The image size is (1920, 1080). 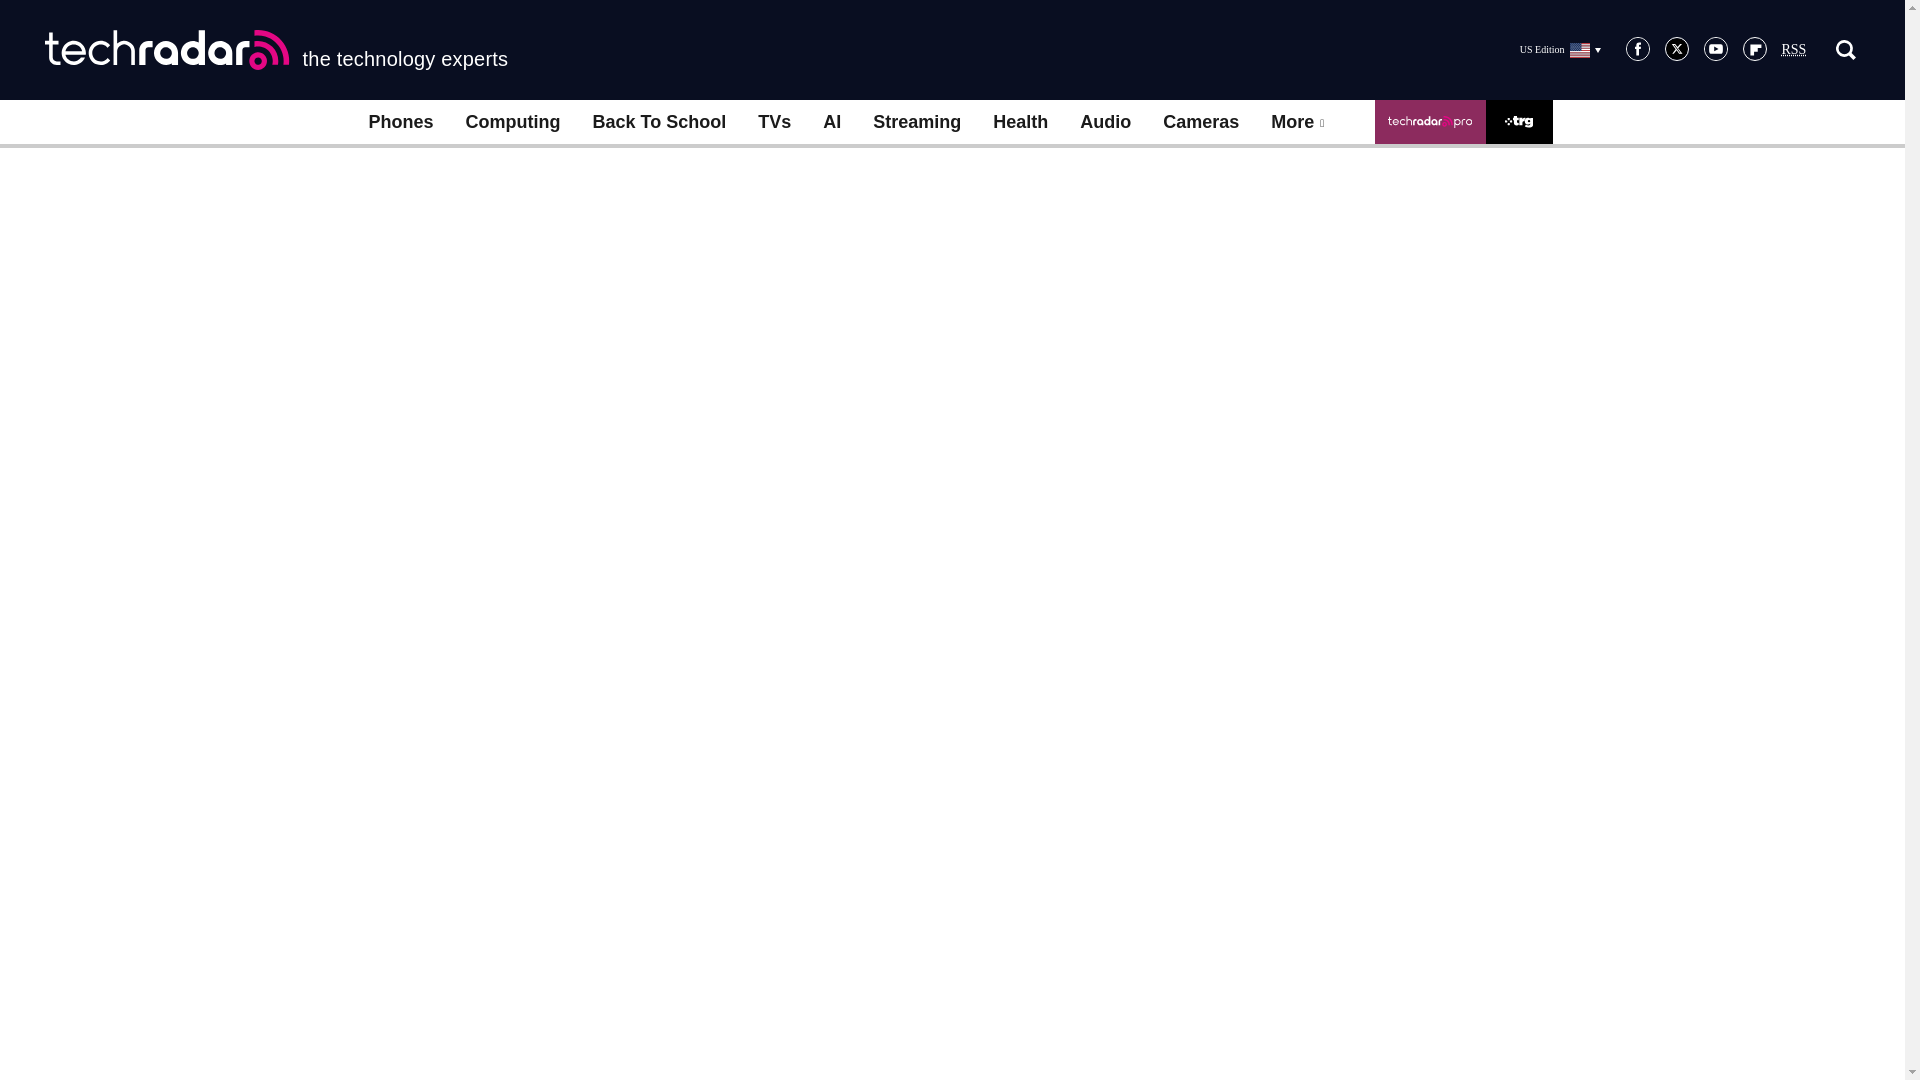 I want to click on Cameras, so click(x=1200, y=122).